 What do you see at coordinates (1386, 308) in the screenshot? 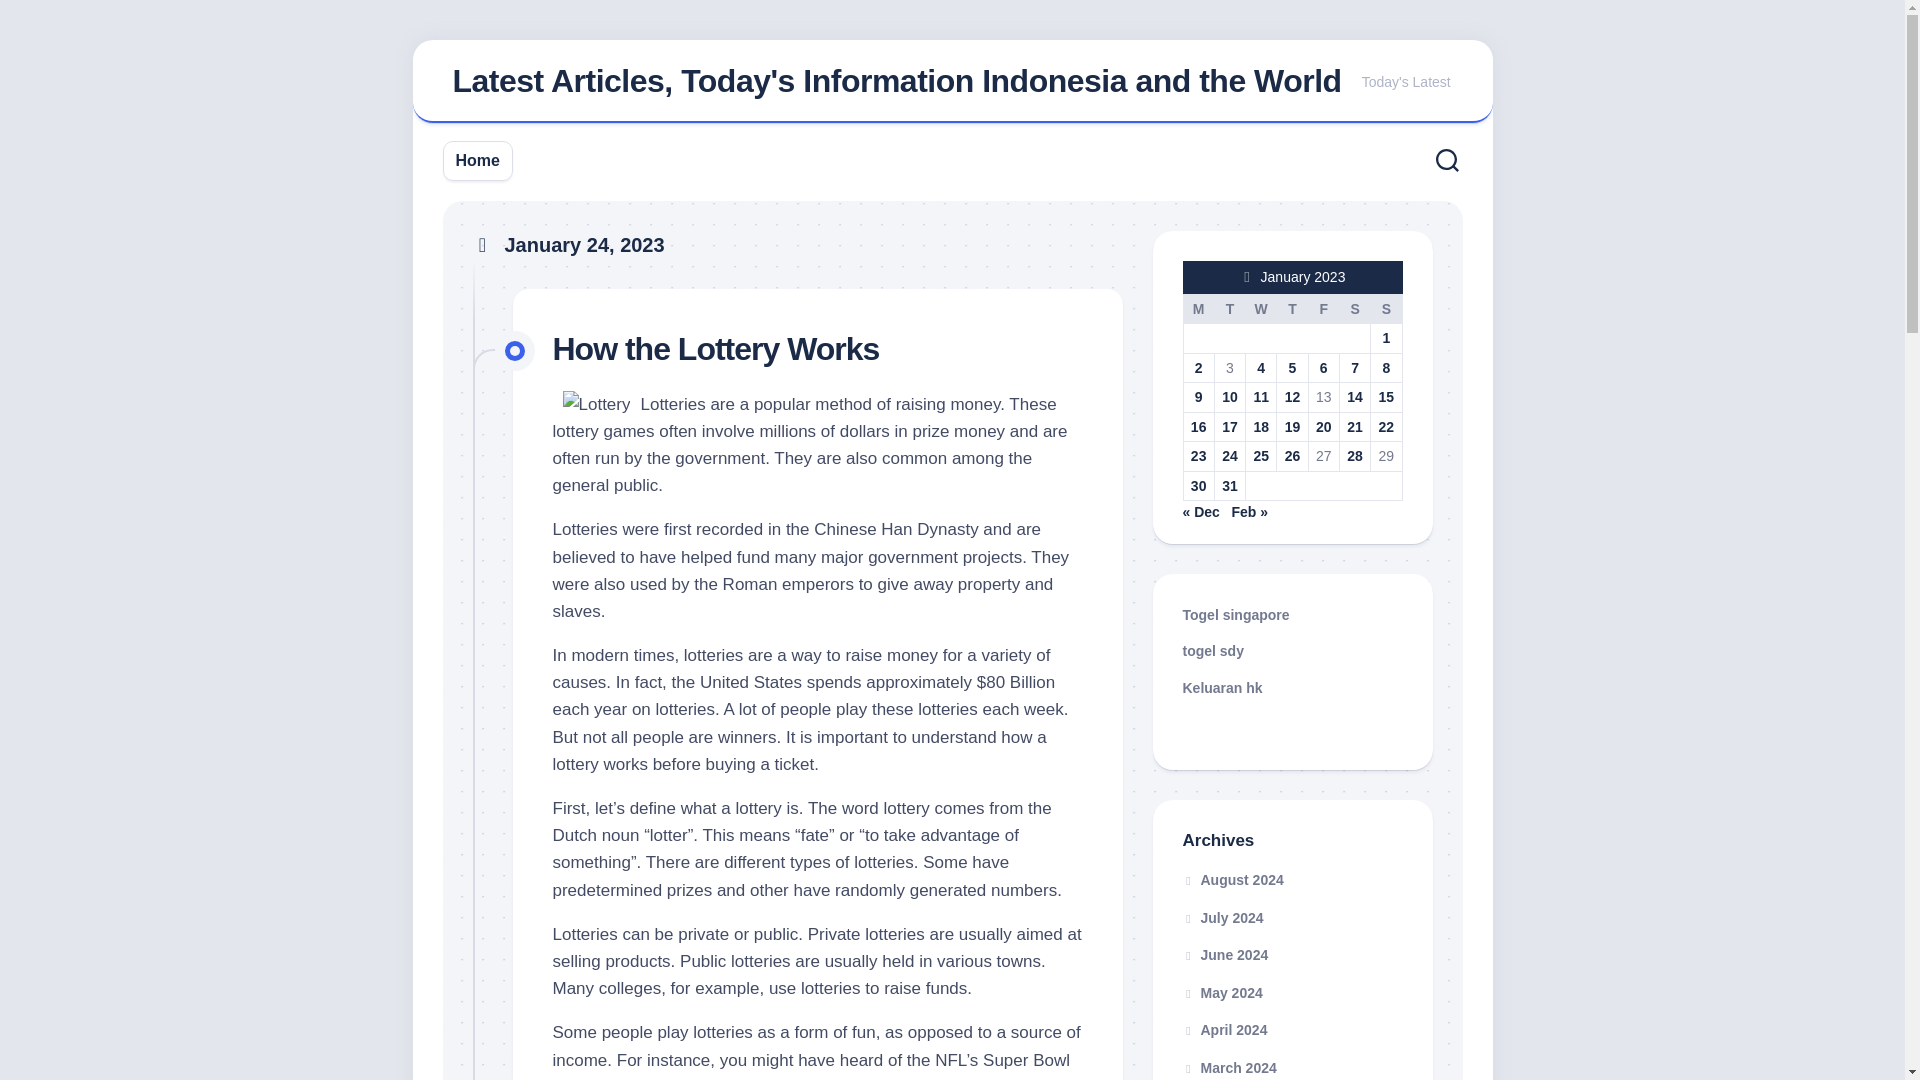
I see `Sunday` at bounding box center [1386, 308].